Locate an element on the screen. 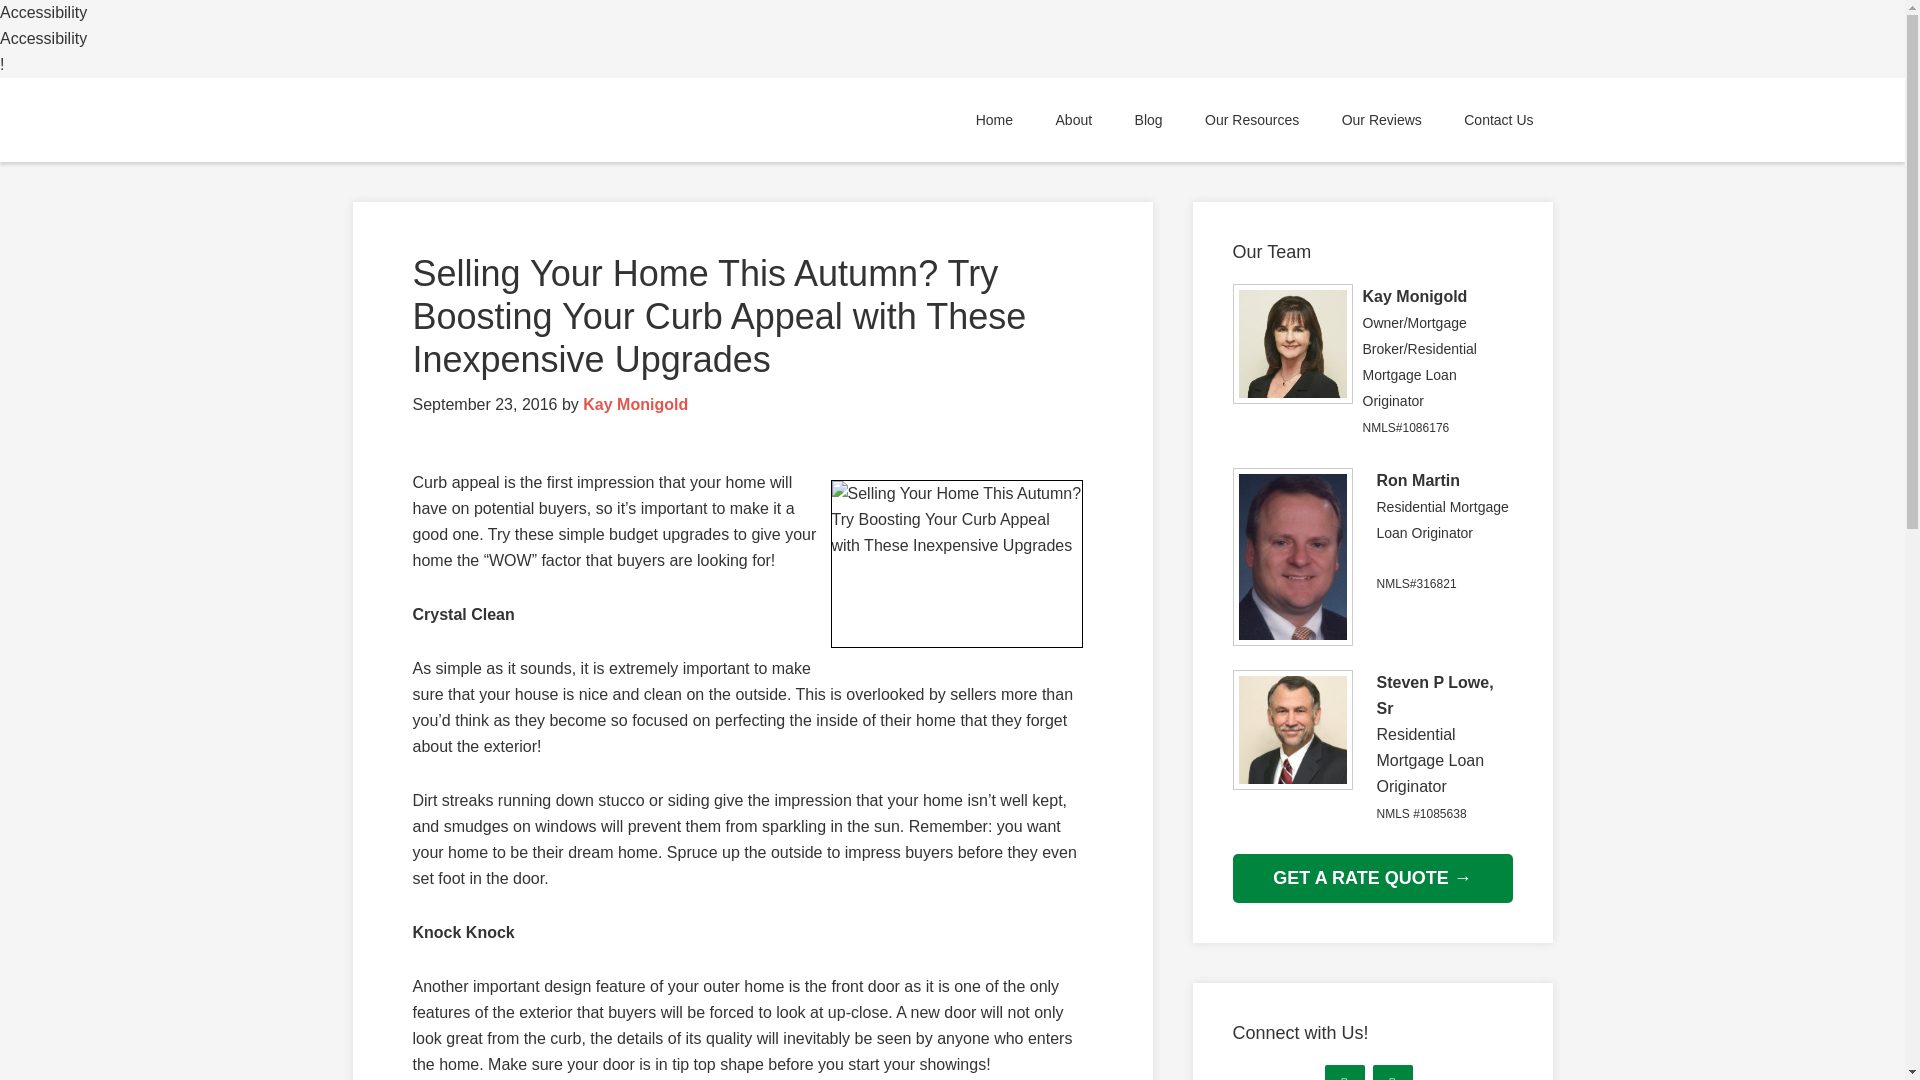 This screenshot has width=1920, height=1080. Our Resources is located at coordinates (1252, 120).